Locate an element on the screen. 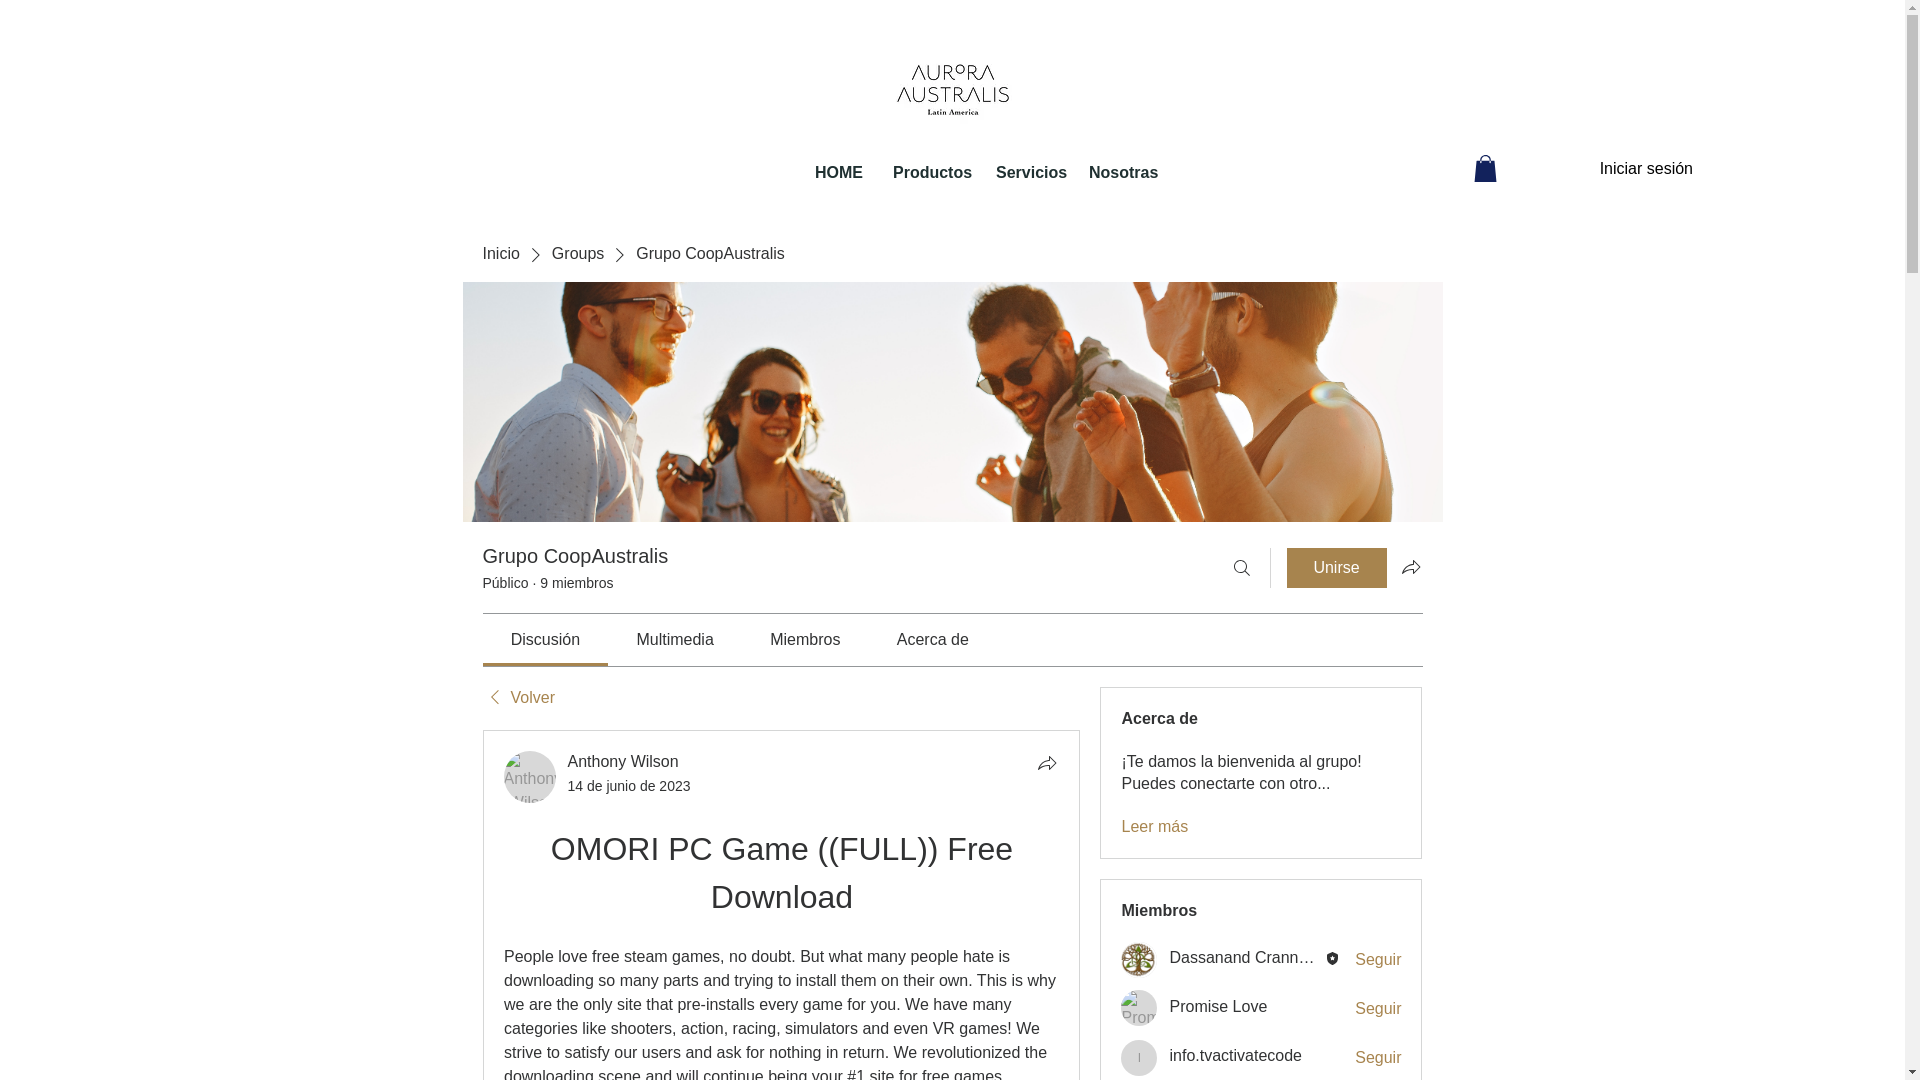 Image resolution: width=1920 pixels, height=1080 pixels. info.tvactivatecode is located at coordinates (1235, 1054).